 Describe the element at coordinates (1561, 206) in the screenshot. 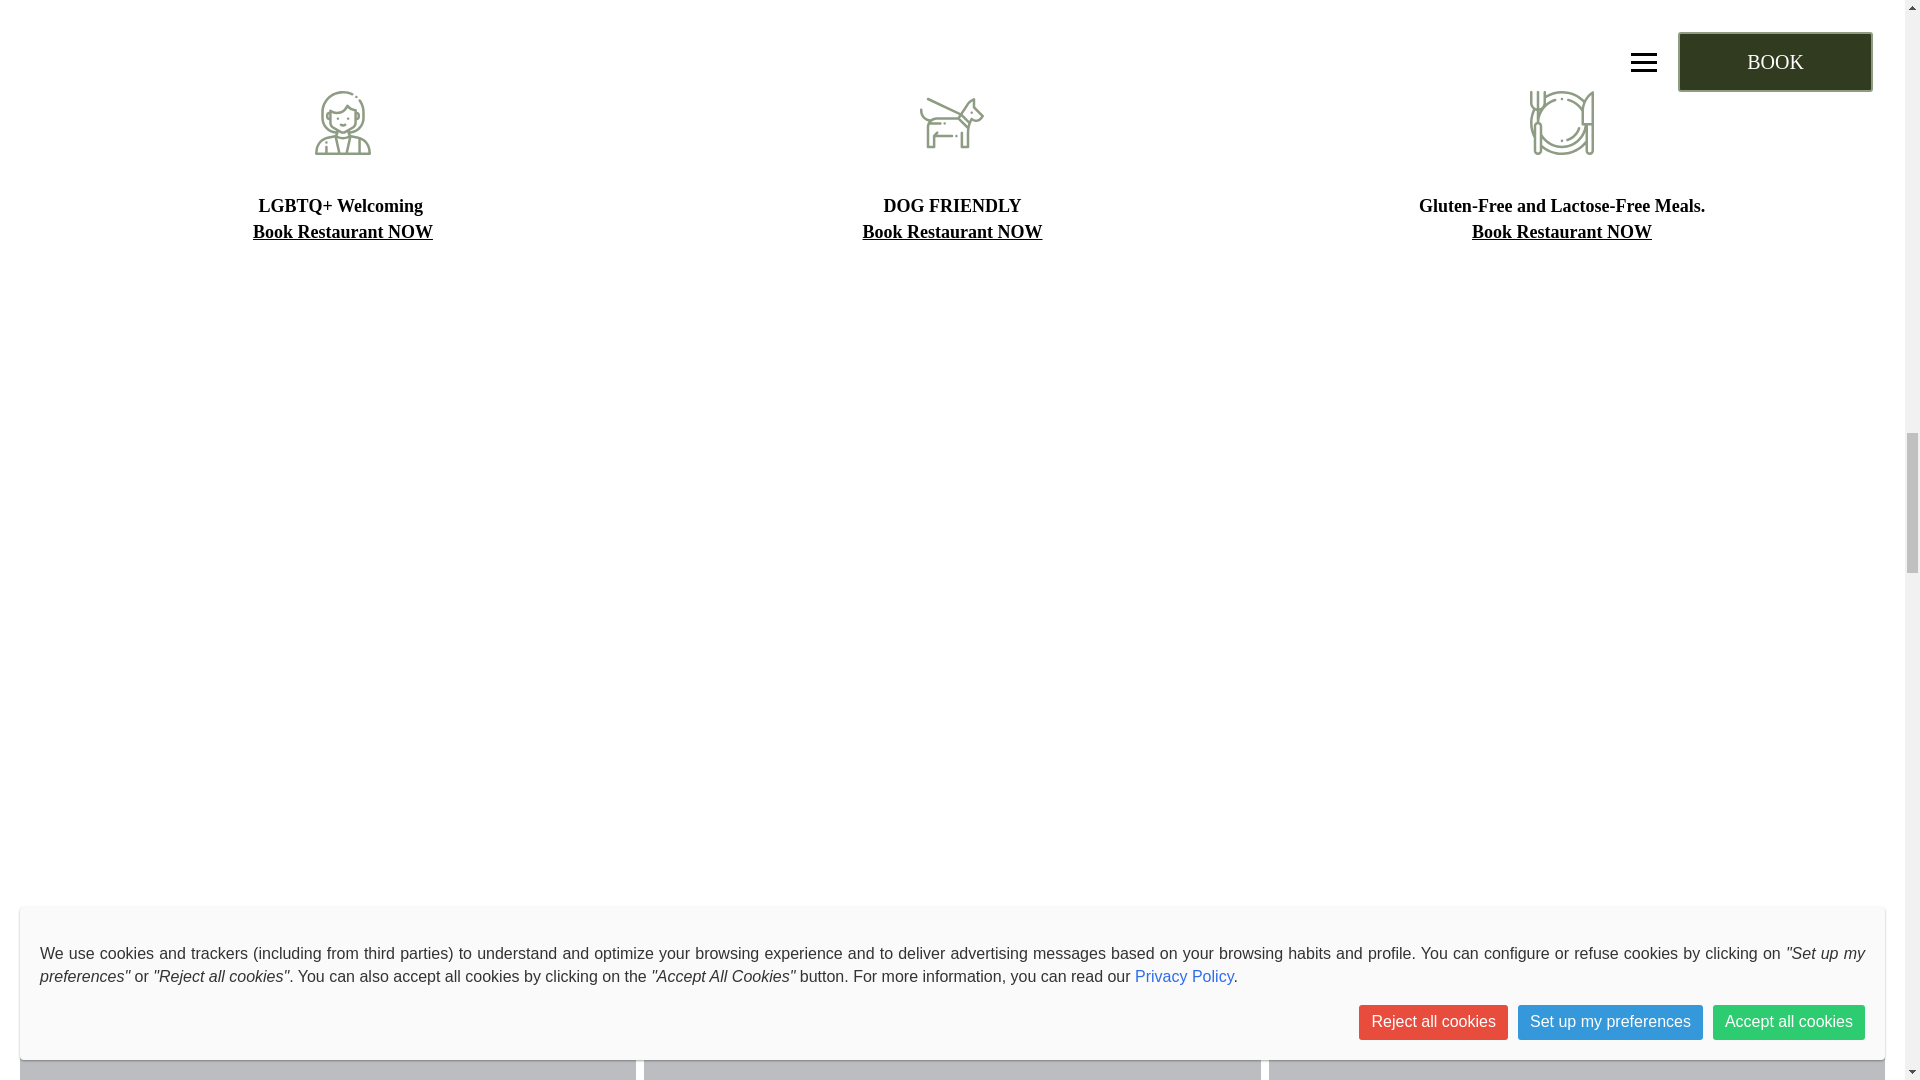

I see `Gluten-Free and Lactose-Free Meals.` at that location.